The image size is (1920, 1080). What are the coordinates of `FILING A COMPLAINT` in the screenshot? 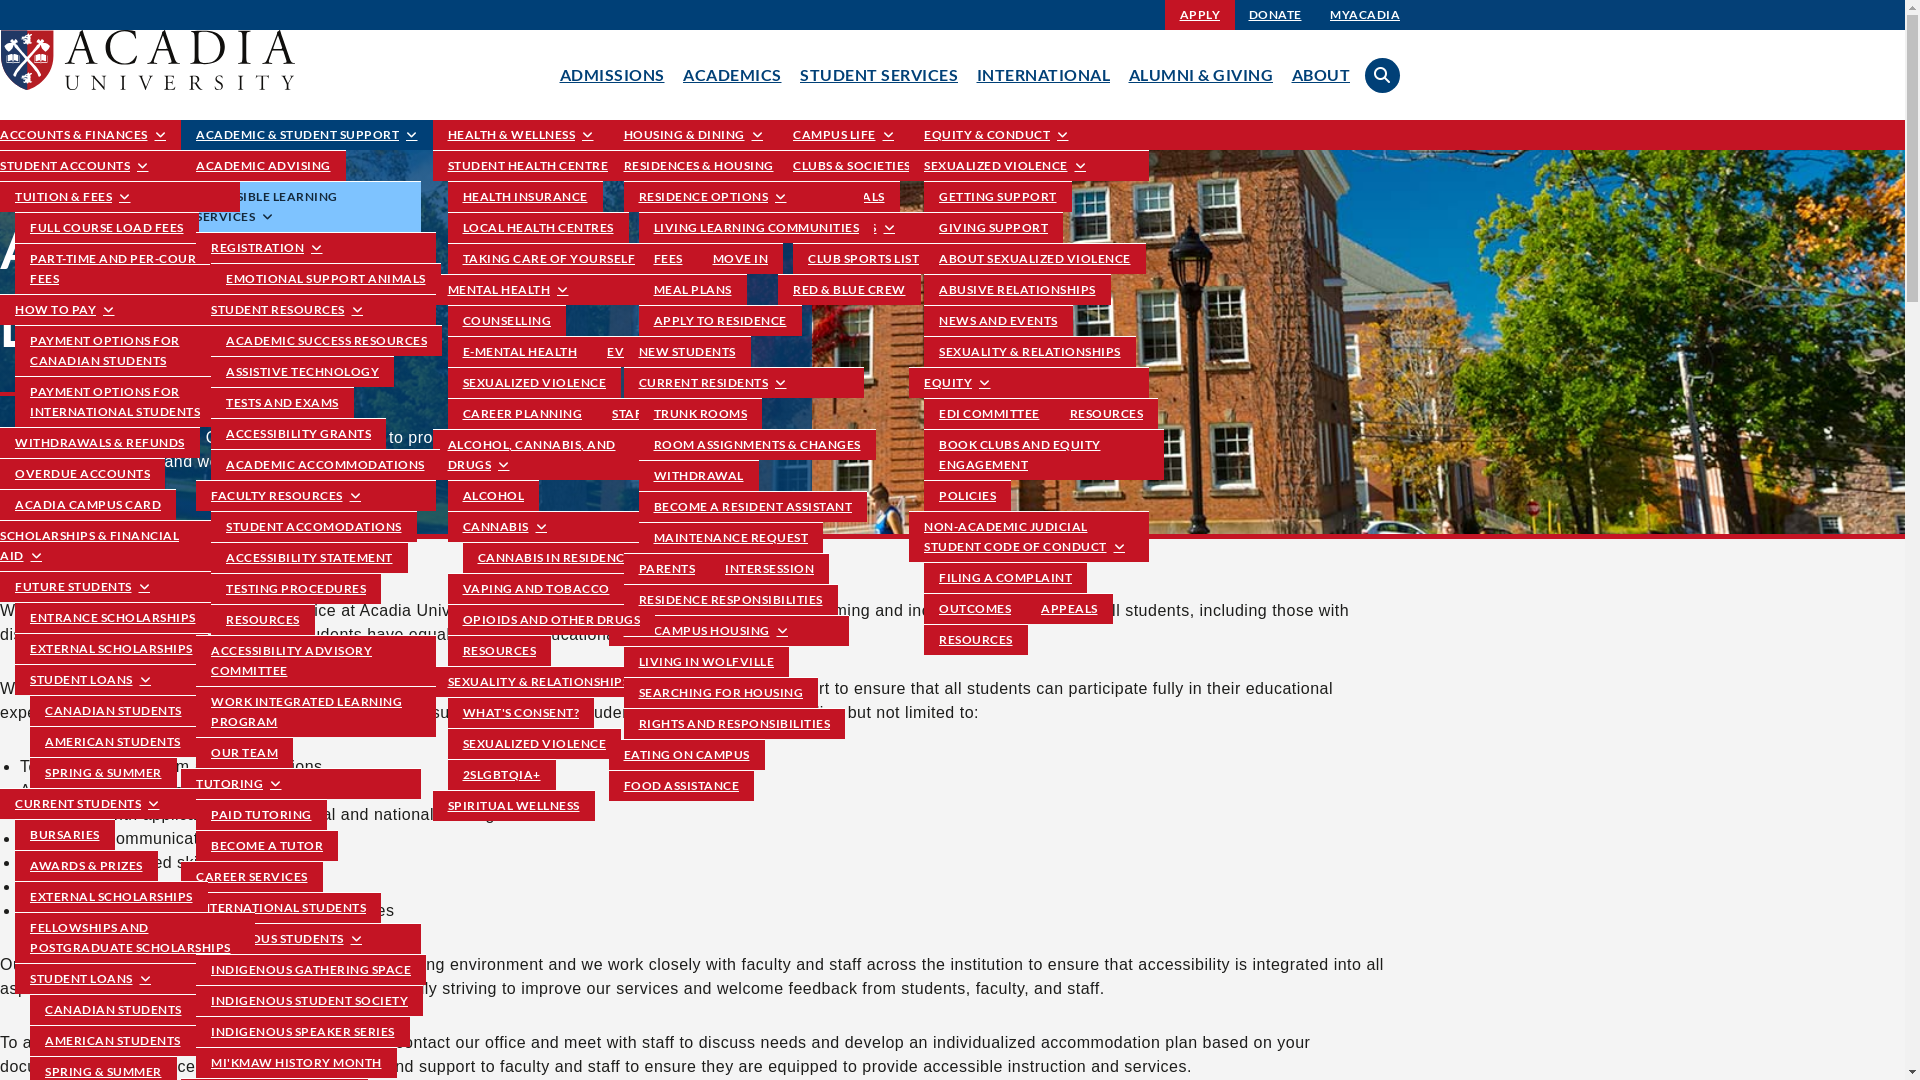 It's located at (1006, 578).